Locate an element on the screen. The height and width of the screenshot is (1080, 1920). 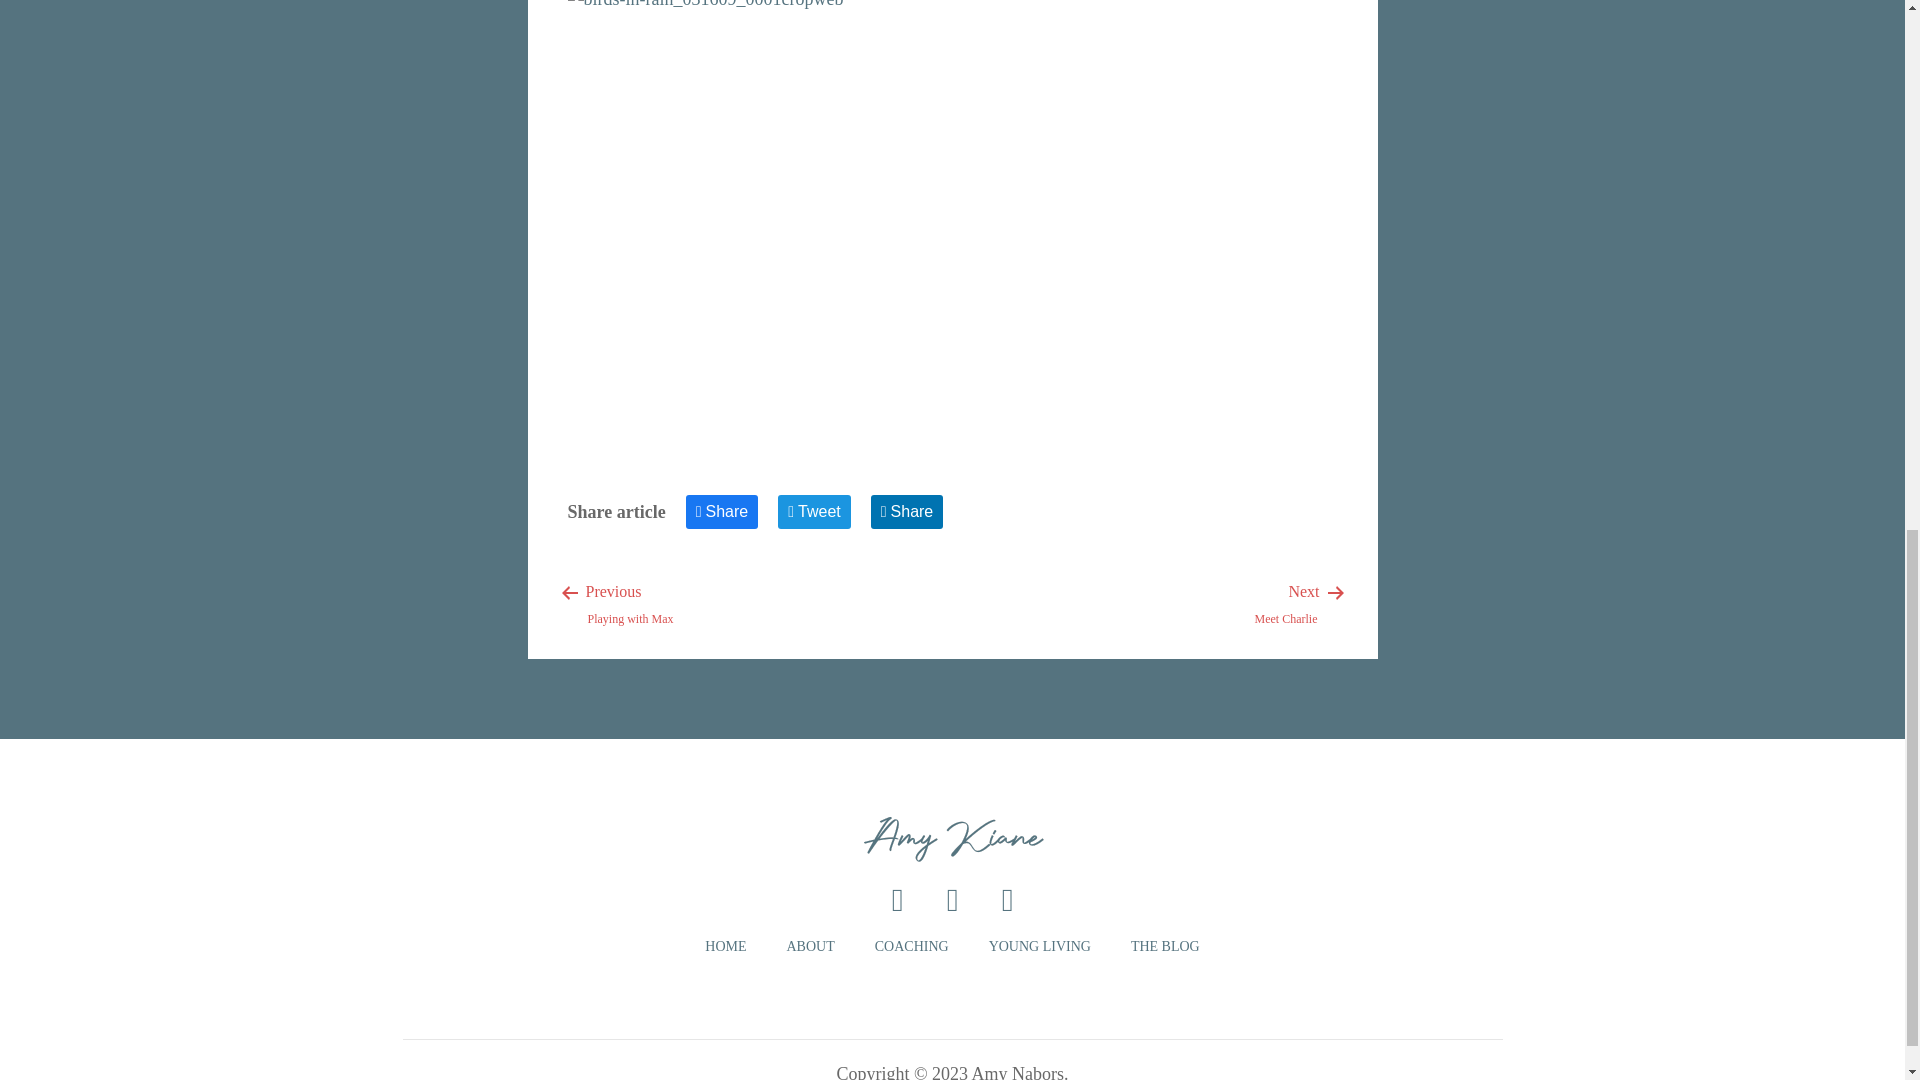
YOUNG LIVING is located at coordinates (725, 946).